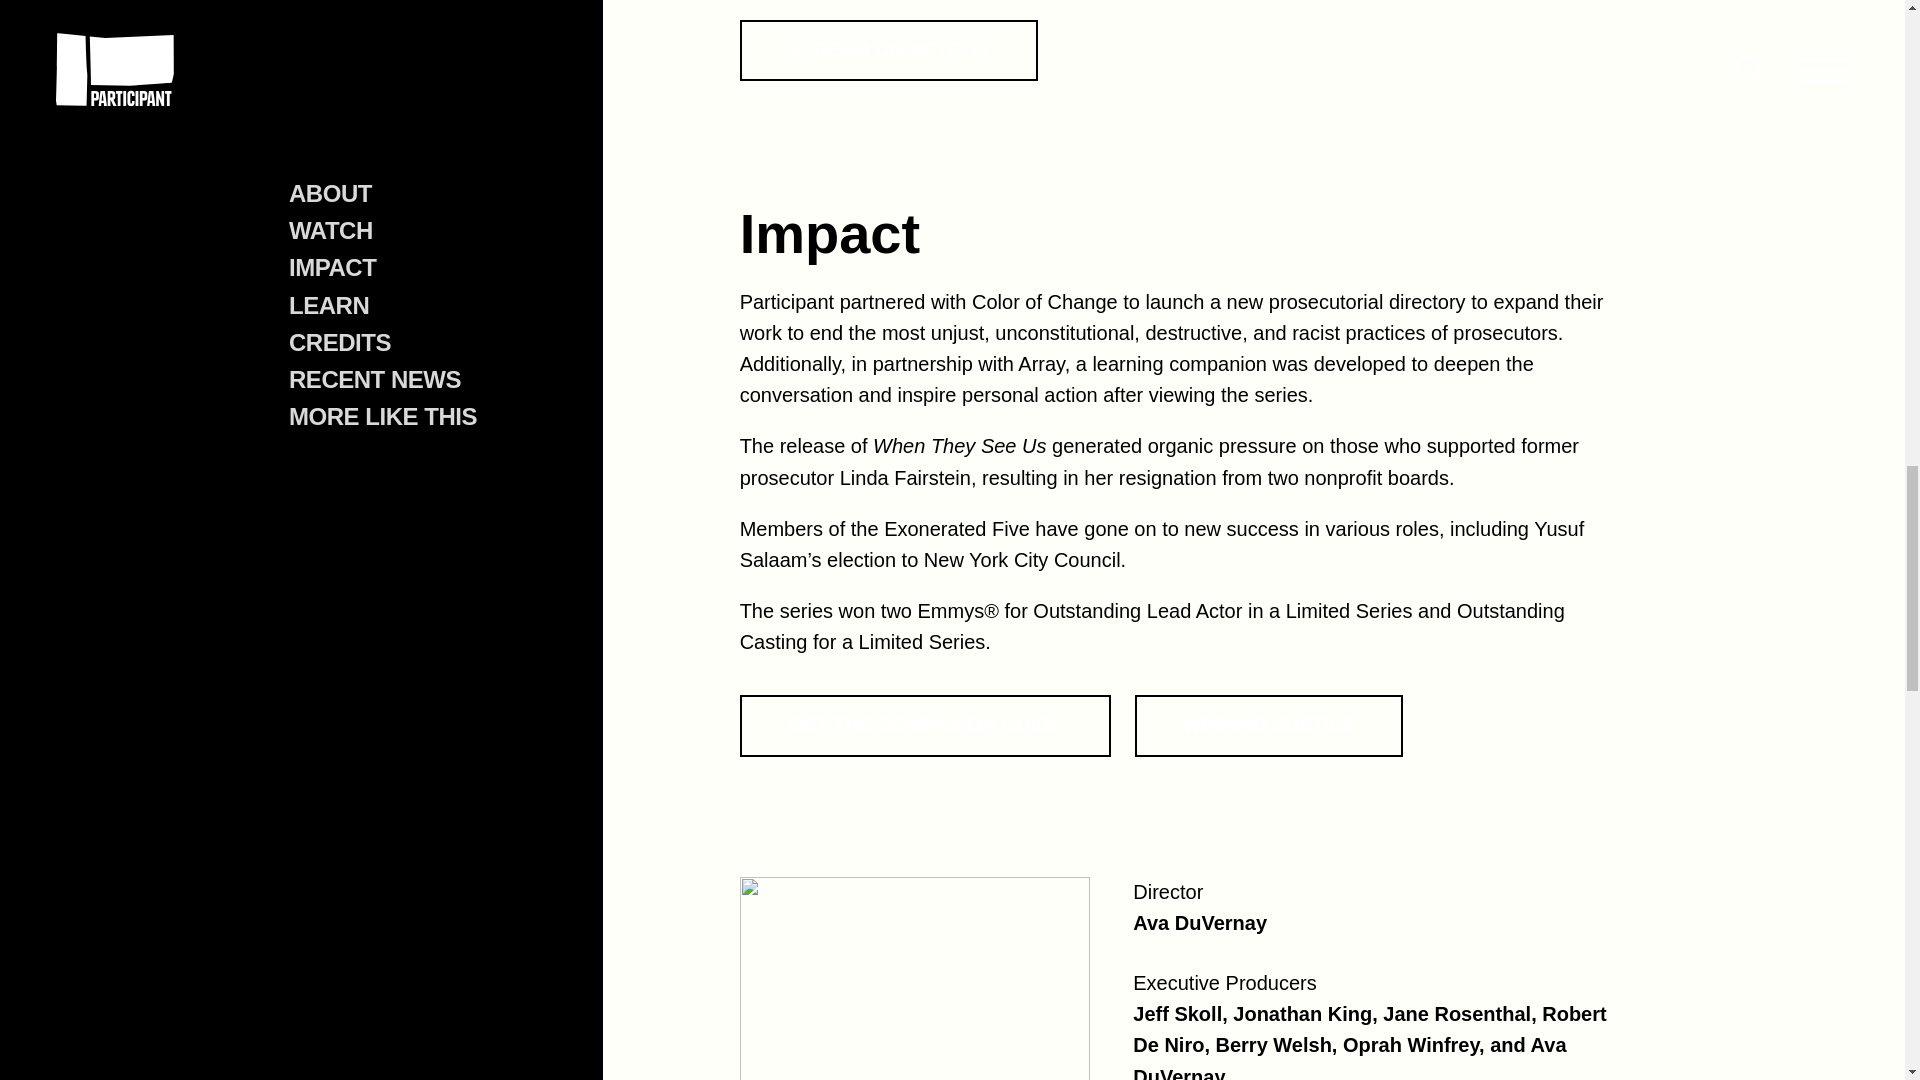  I want to click on WINNING JUSTICE, so click(1268, 726).